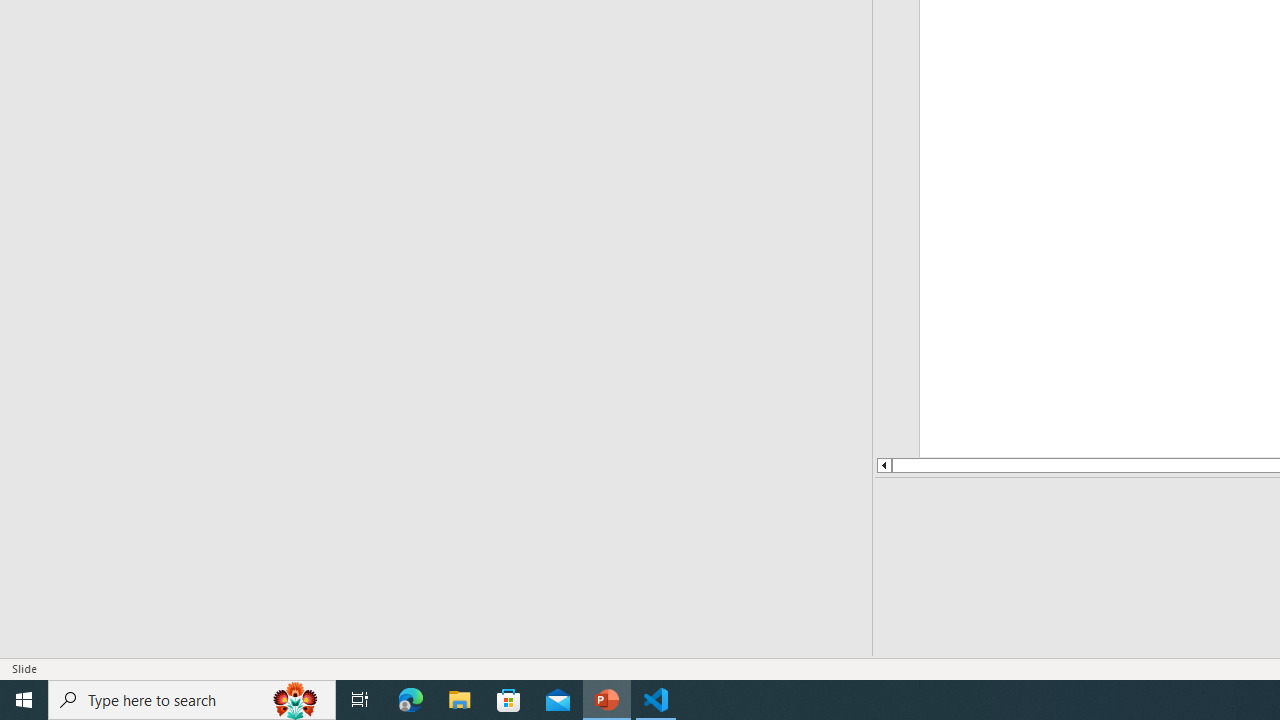 The width and height of the screenshot is (1280, 720). What do you see at coordinates (360, 700) in the screenshot?
I see `Task View` at bounding box center [360, 700].